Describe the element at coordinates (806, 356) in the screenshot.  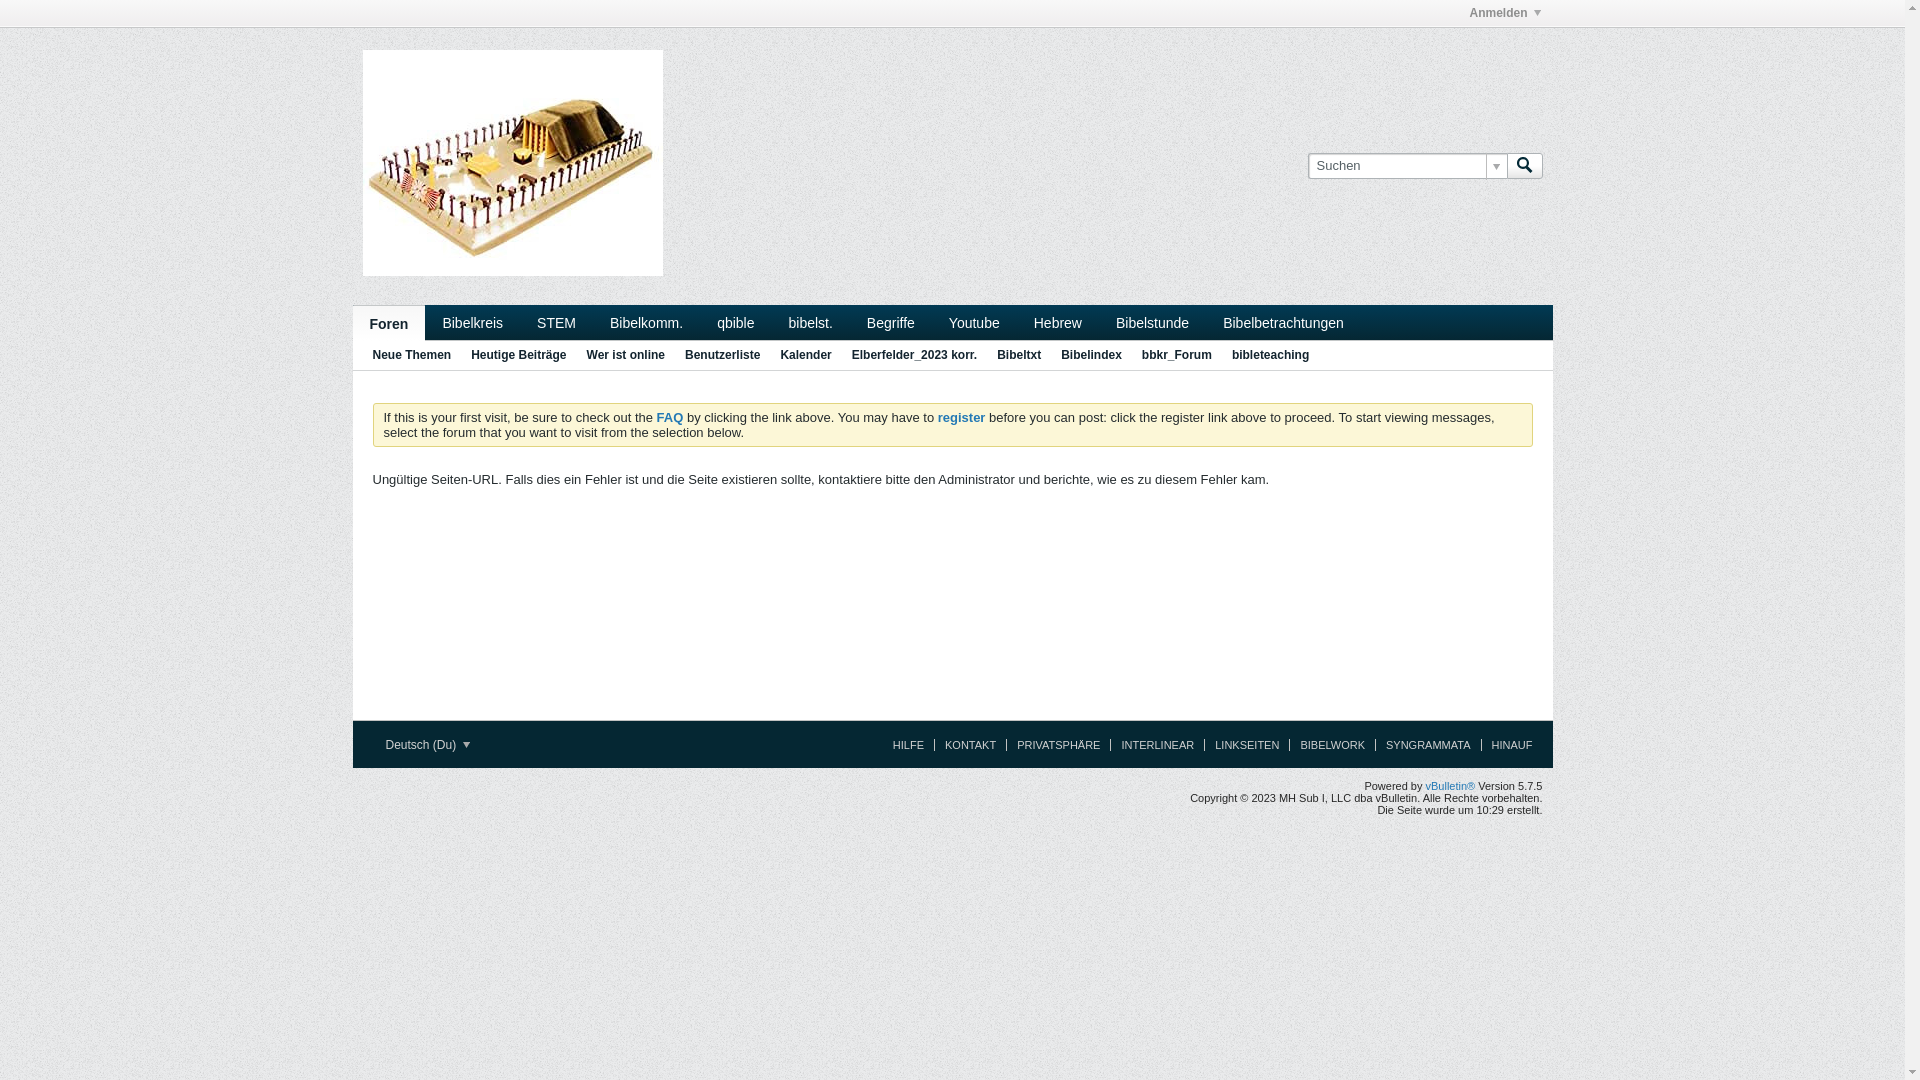
I see `Kalender` at that location.